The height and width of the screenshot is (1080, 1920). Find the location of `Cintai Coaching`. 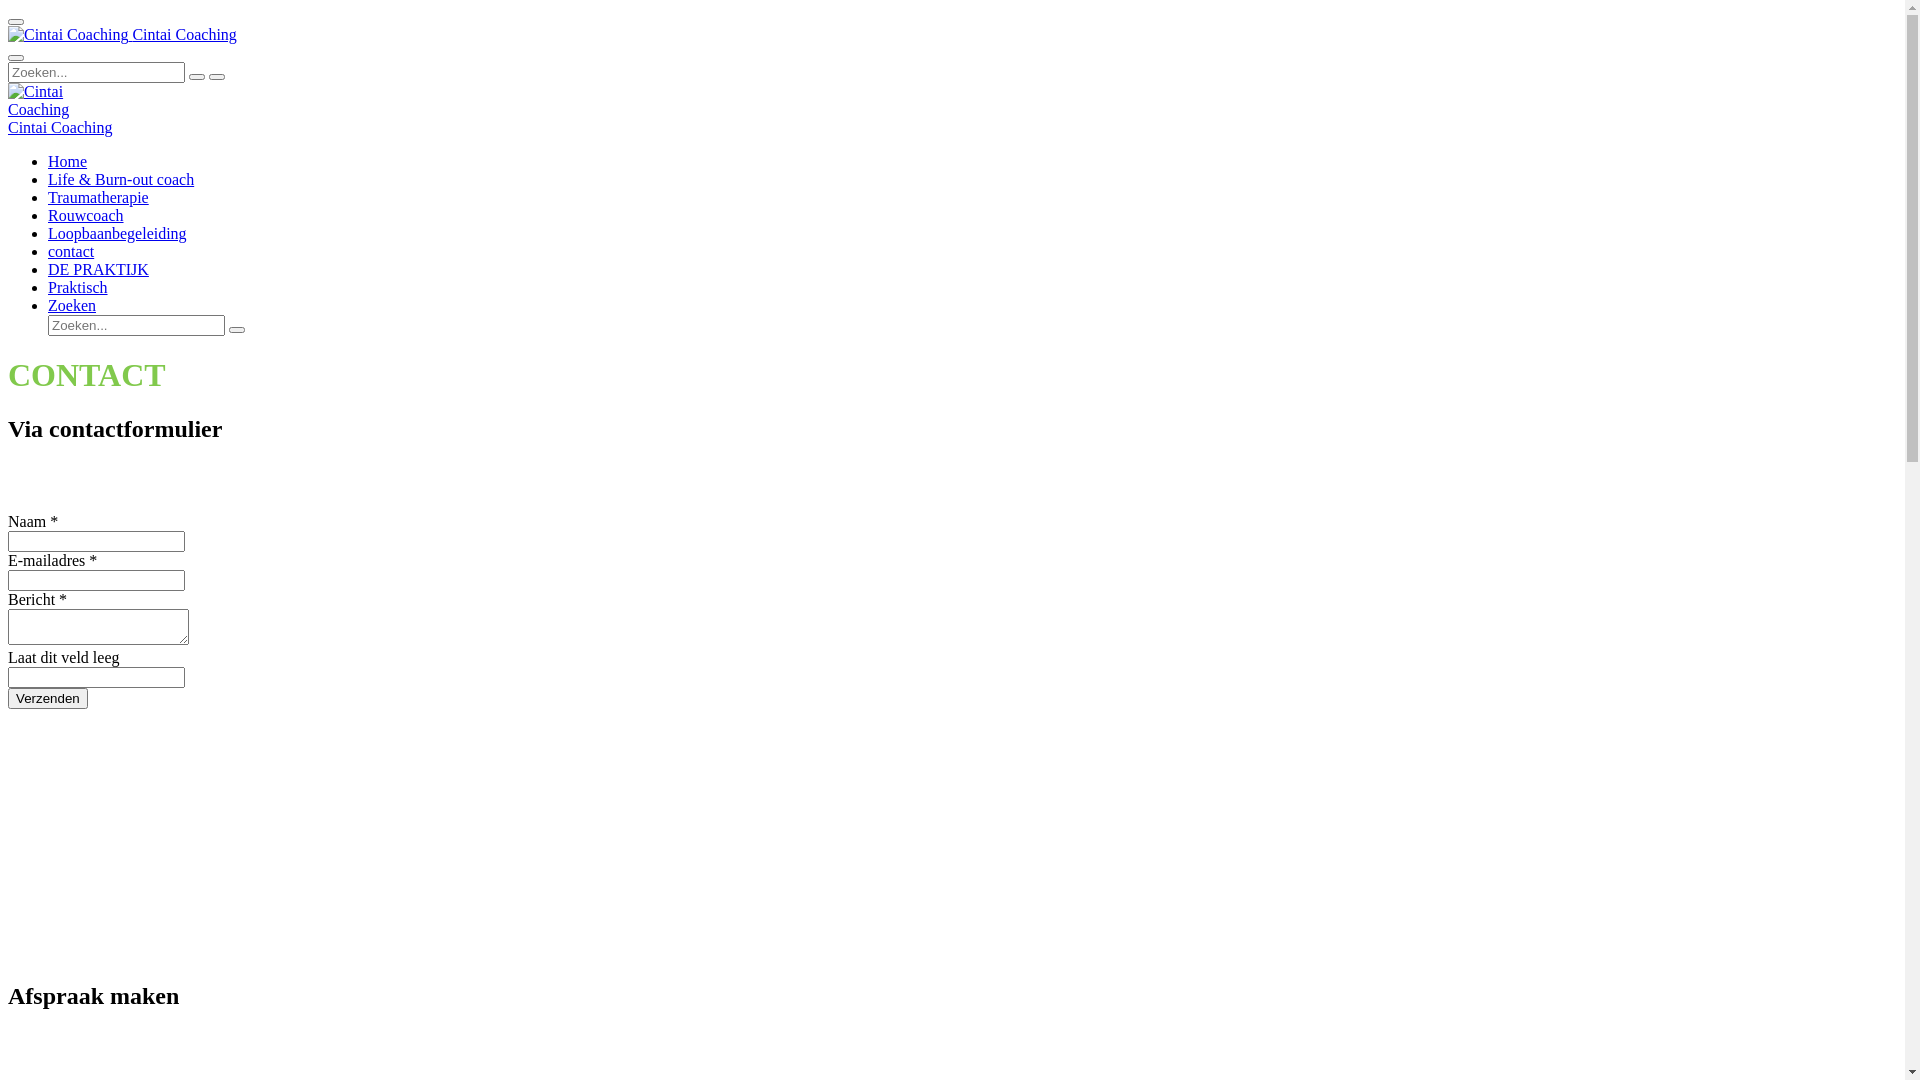

Cintai Coaching is located at coordinates (60, 101).